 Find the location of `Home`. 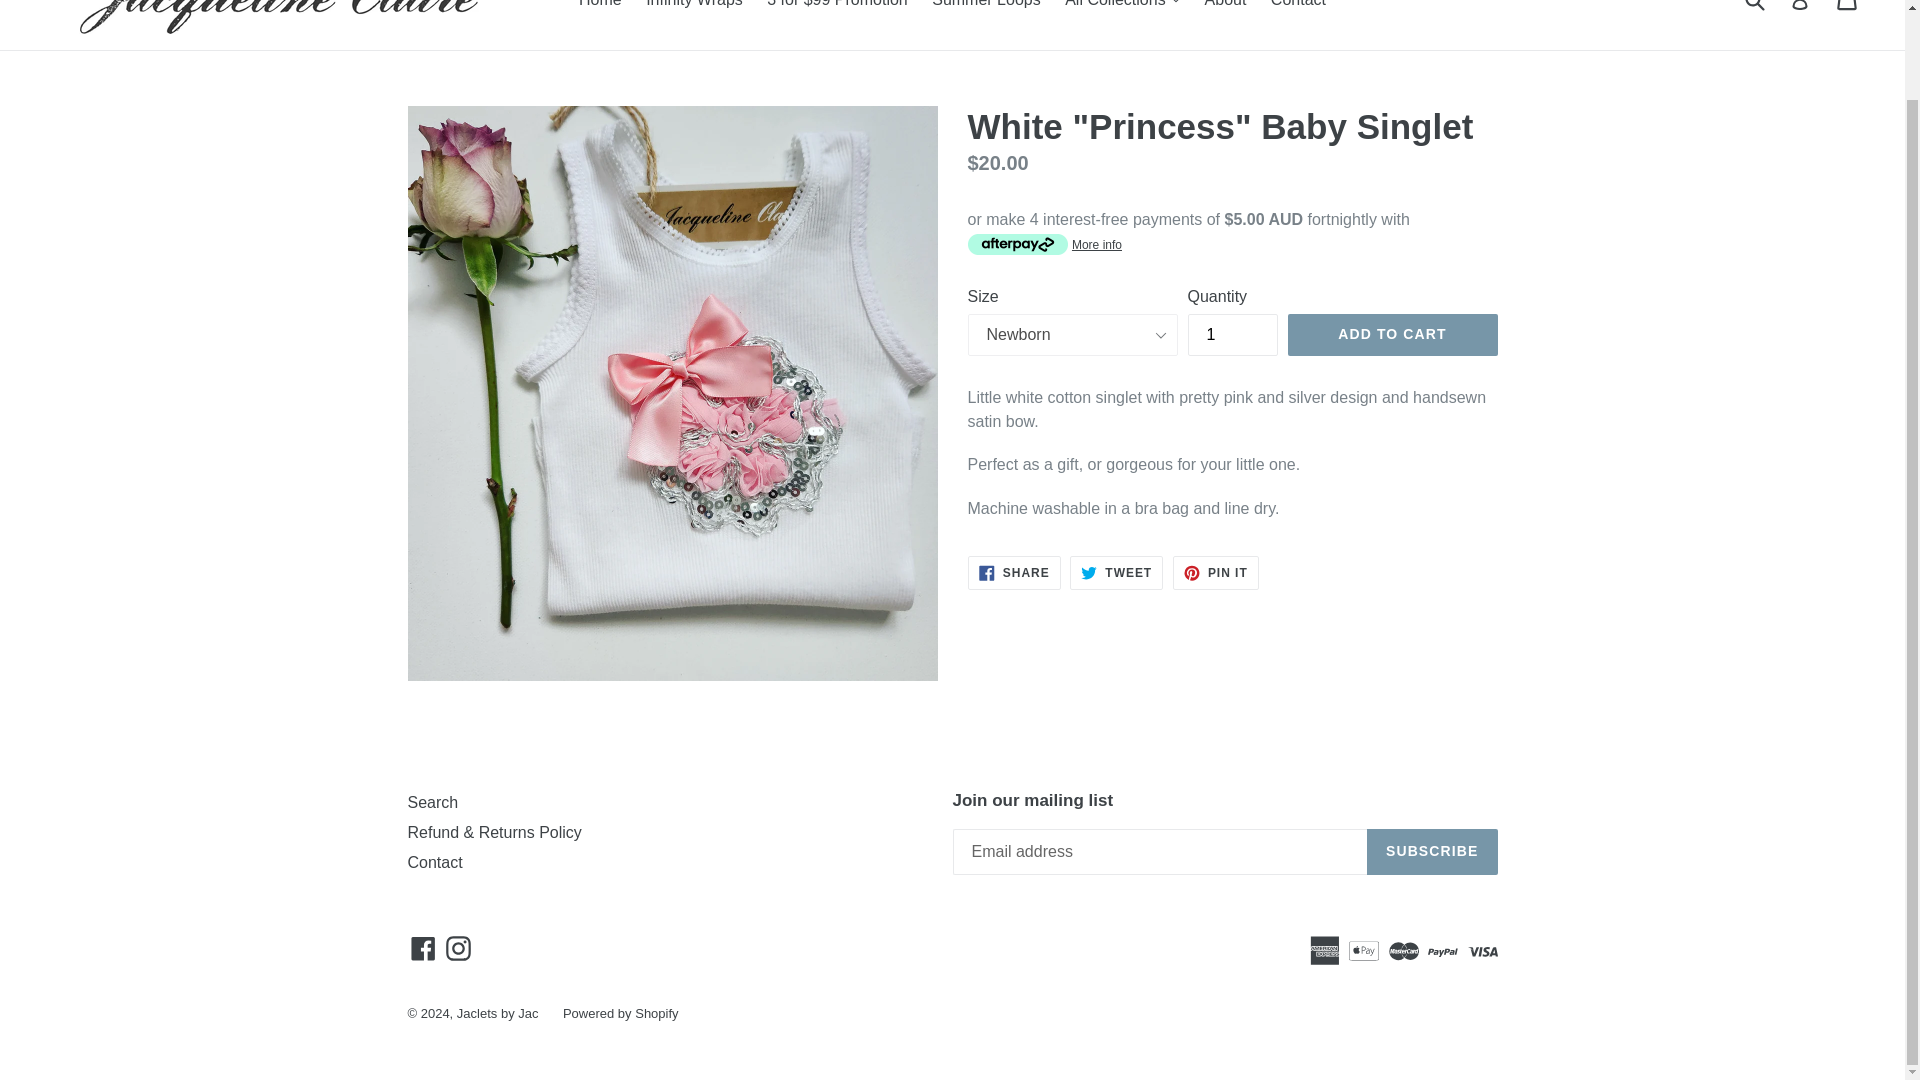

Home is located at coordinates (600, 8).